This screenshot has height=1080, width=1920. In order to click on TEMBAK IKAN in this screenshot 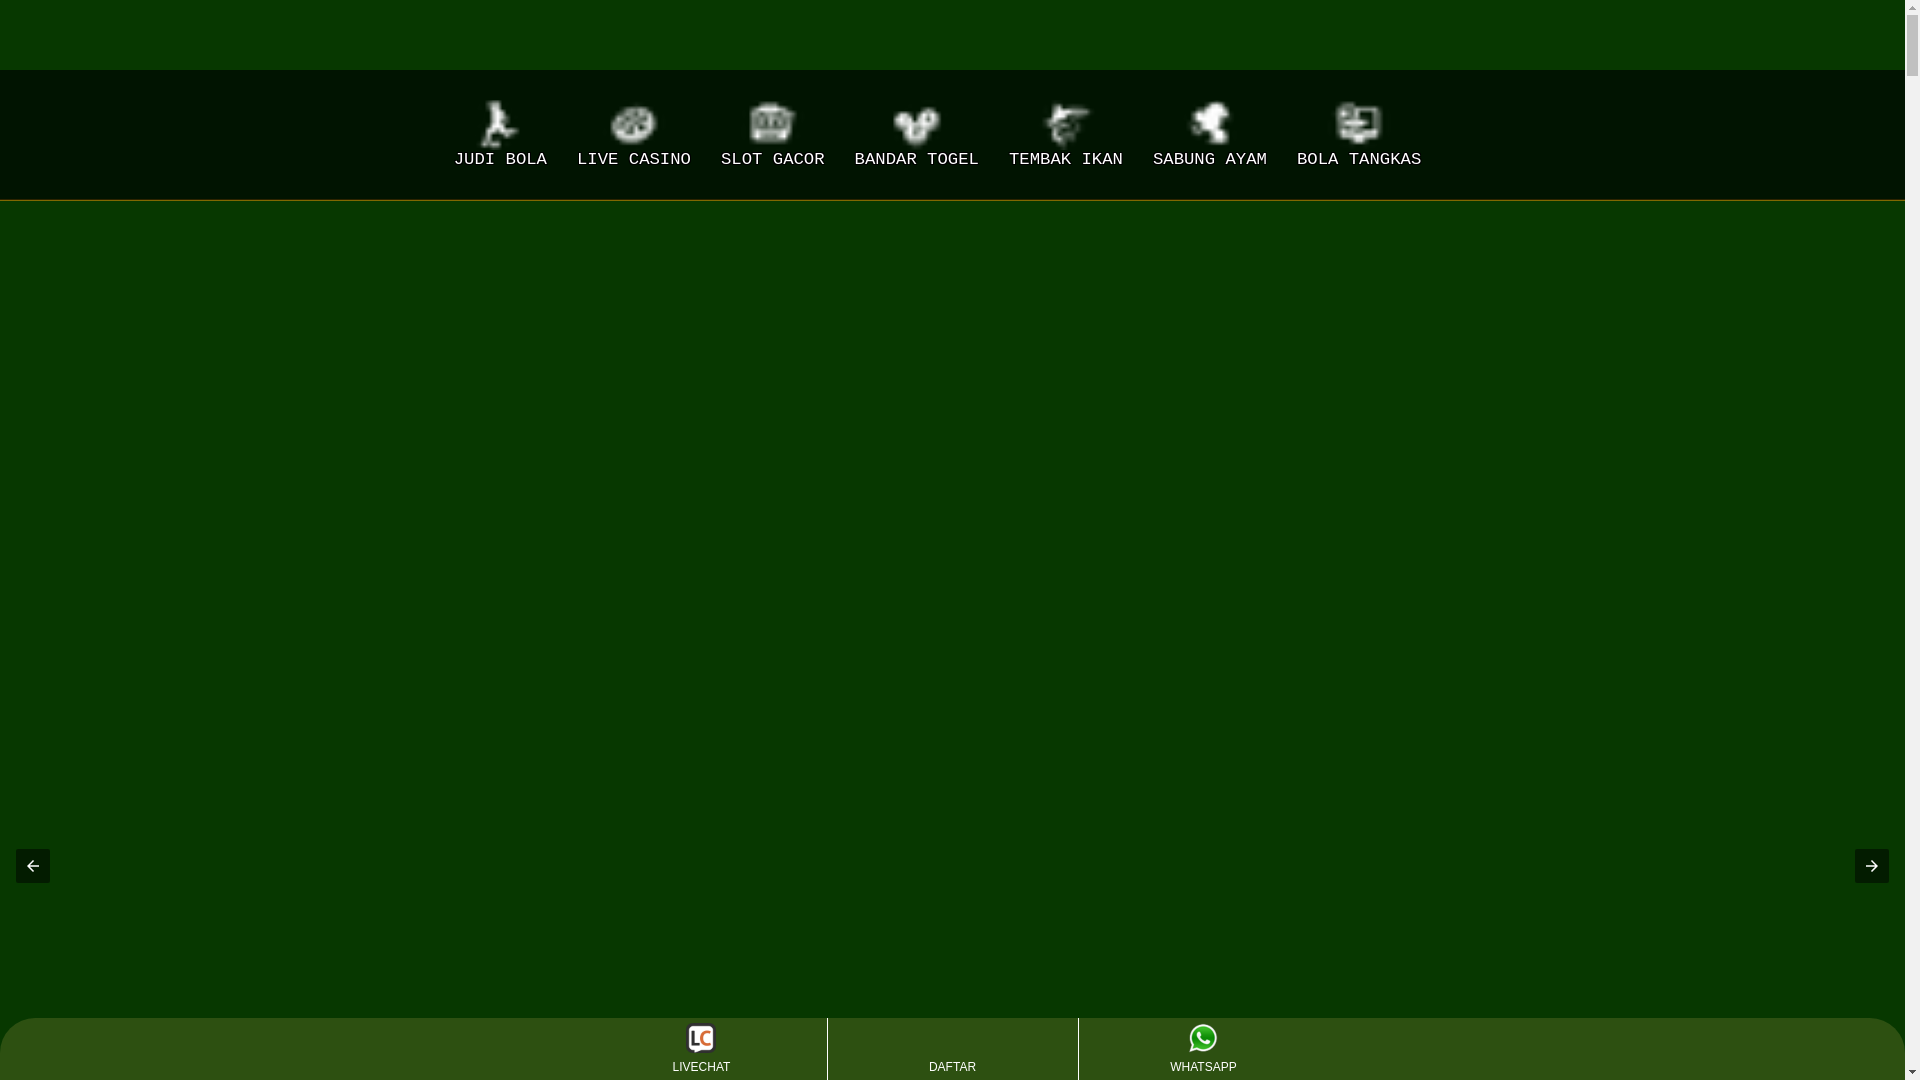, I will do `click(1066, 134)`.